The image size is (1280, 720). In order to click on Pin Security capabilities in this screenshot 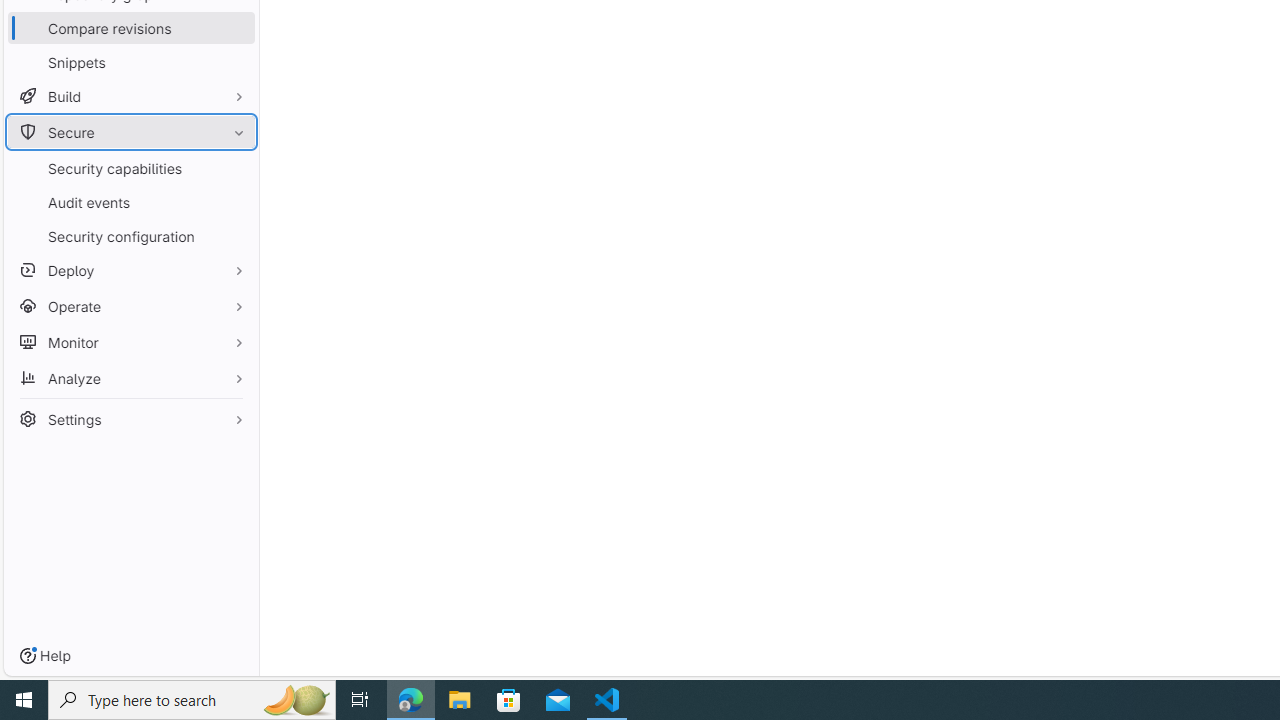, I will do `click(234, 168)`.